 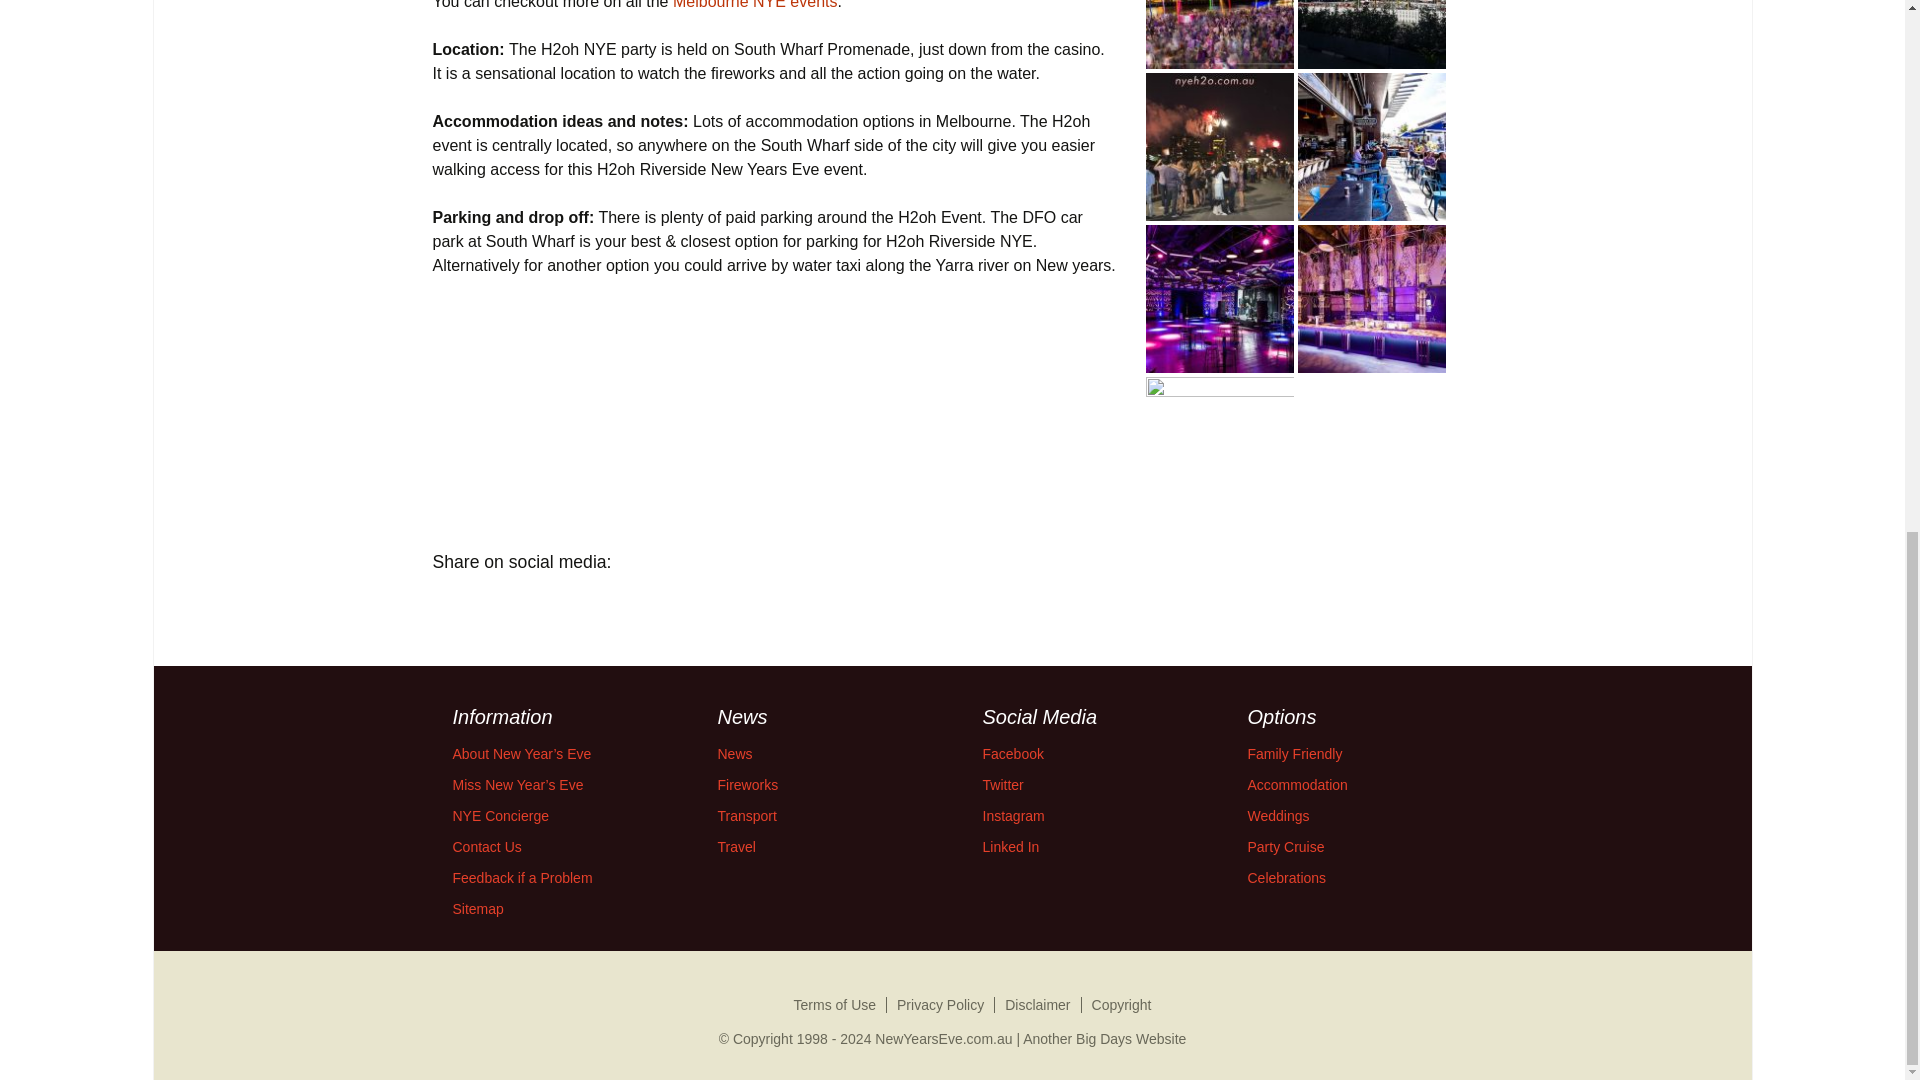 I want to click on Facebook, so click(x=1012, y=754).